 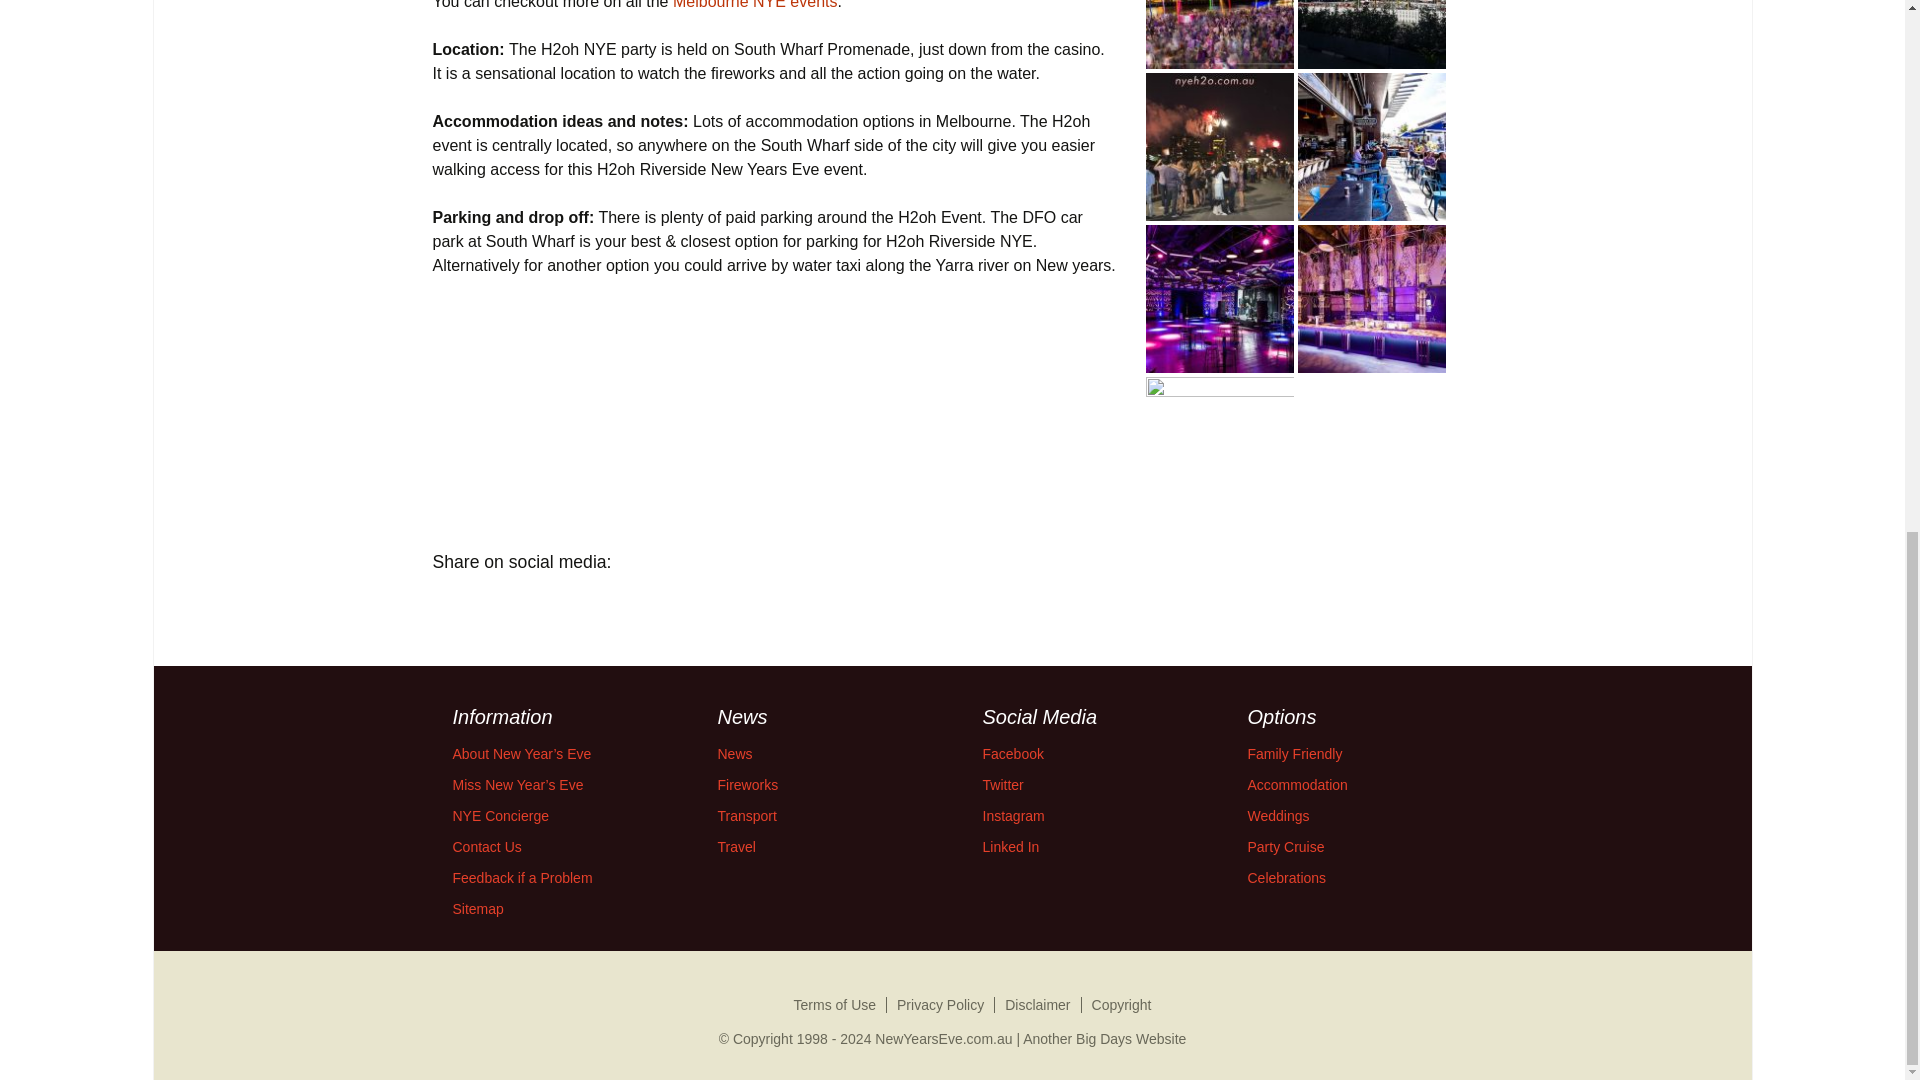 I want to click on Facebook, so click(x=1012, y=754).